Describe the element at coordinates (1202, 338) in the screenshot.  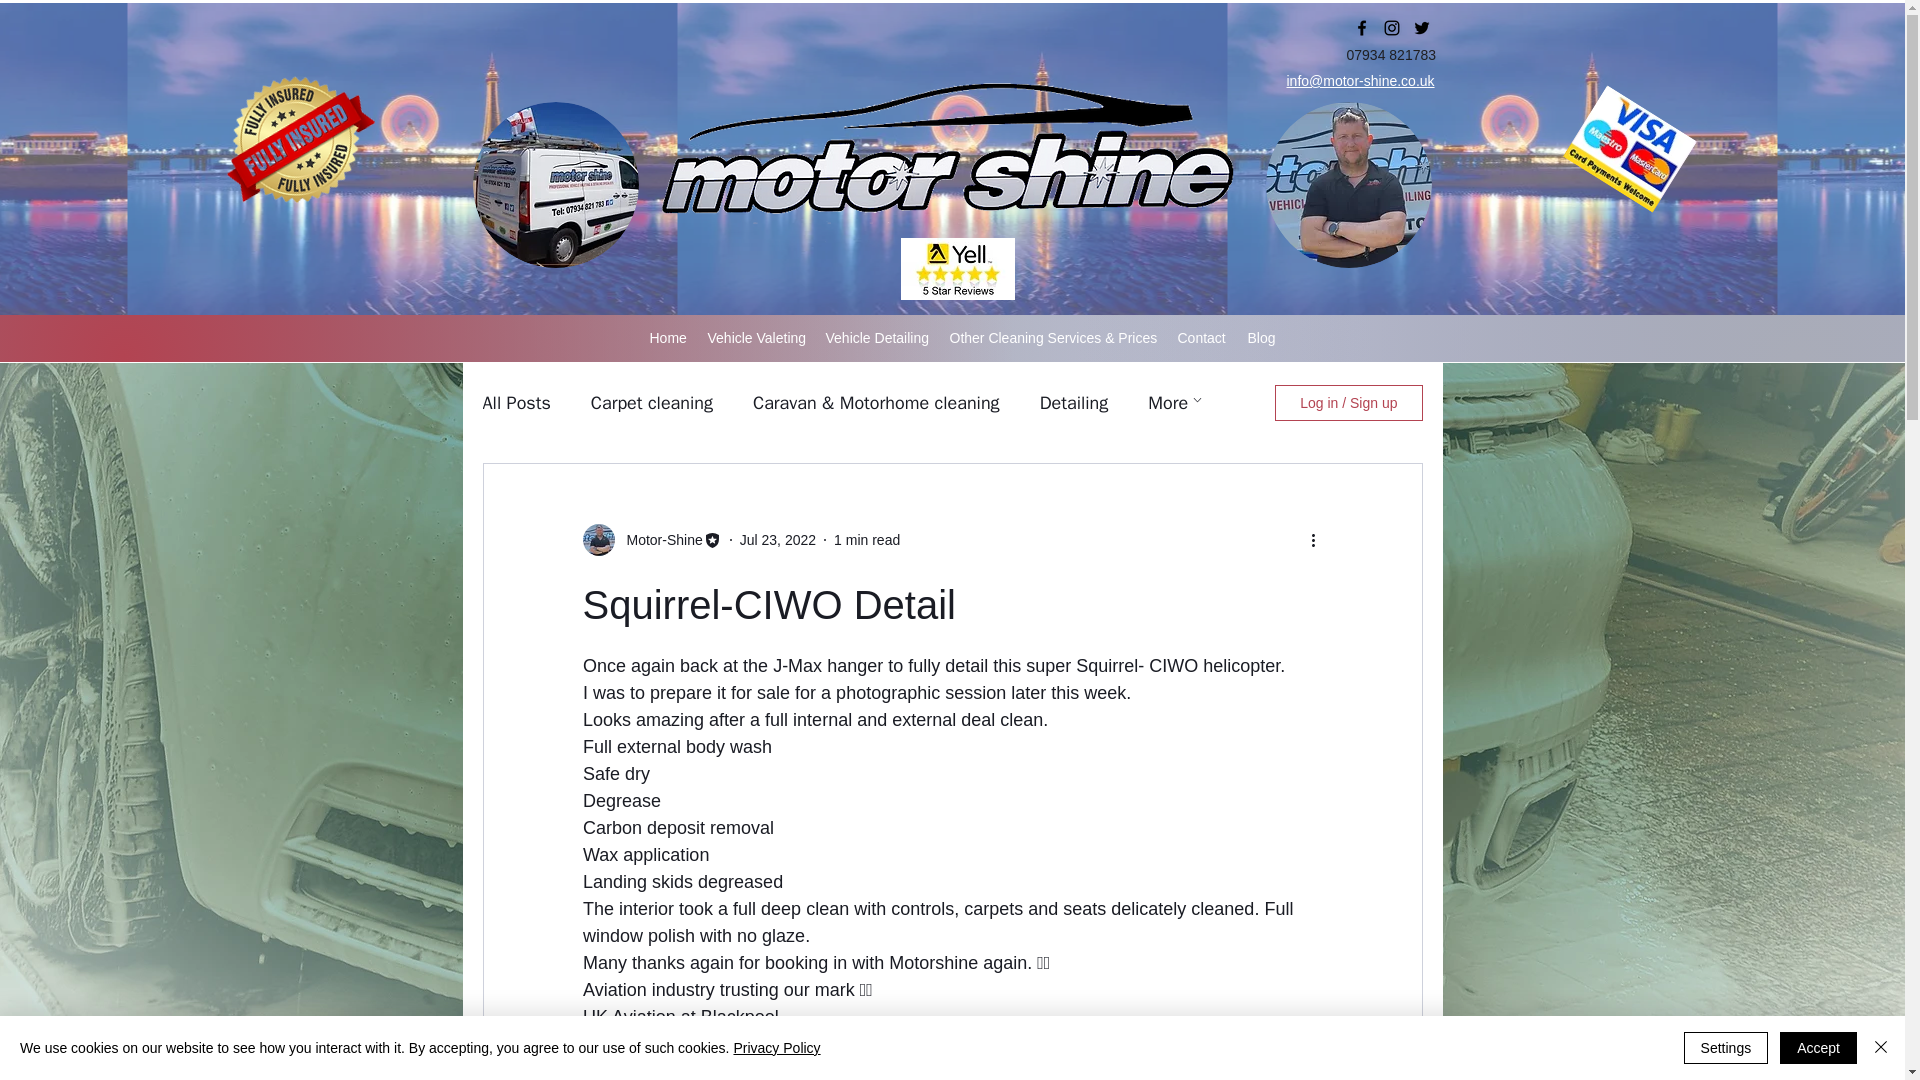
I see `Contact` at that location.